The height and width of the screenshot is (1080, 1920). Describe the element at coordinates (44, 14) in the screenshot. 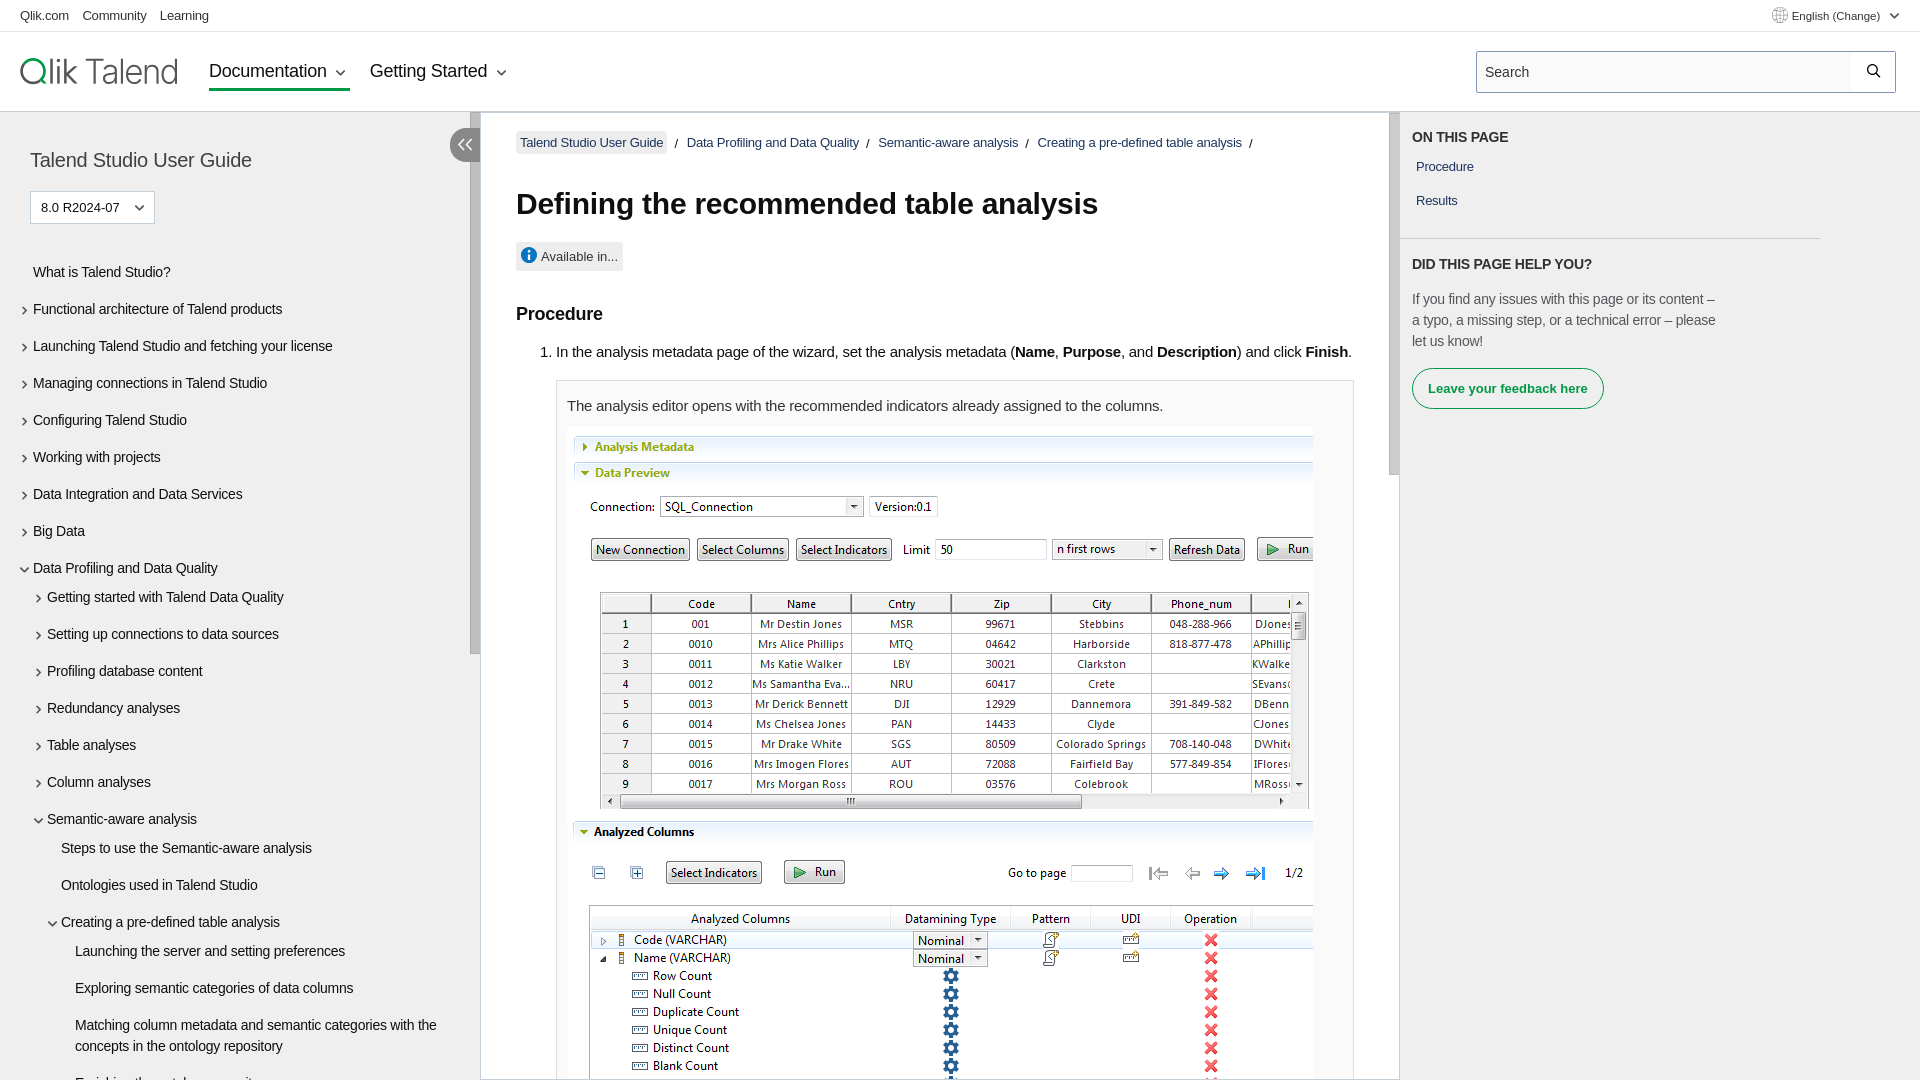

I see `Qlik.com` at that location.